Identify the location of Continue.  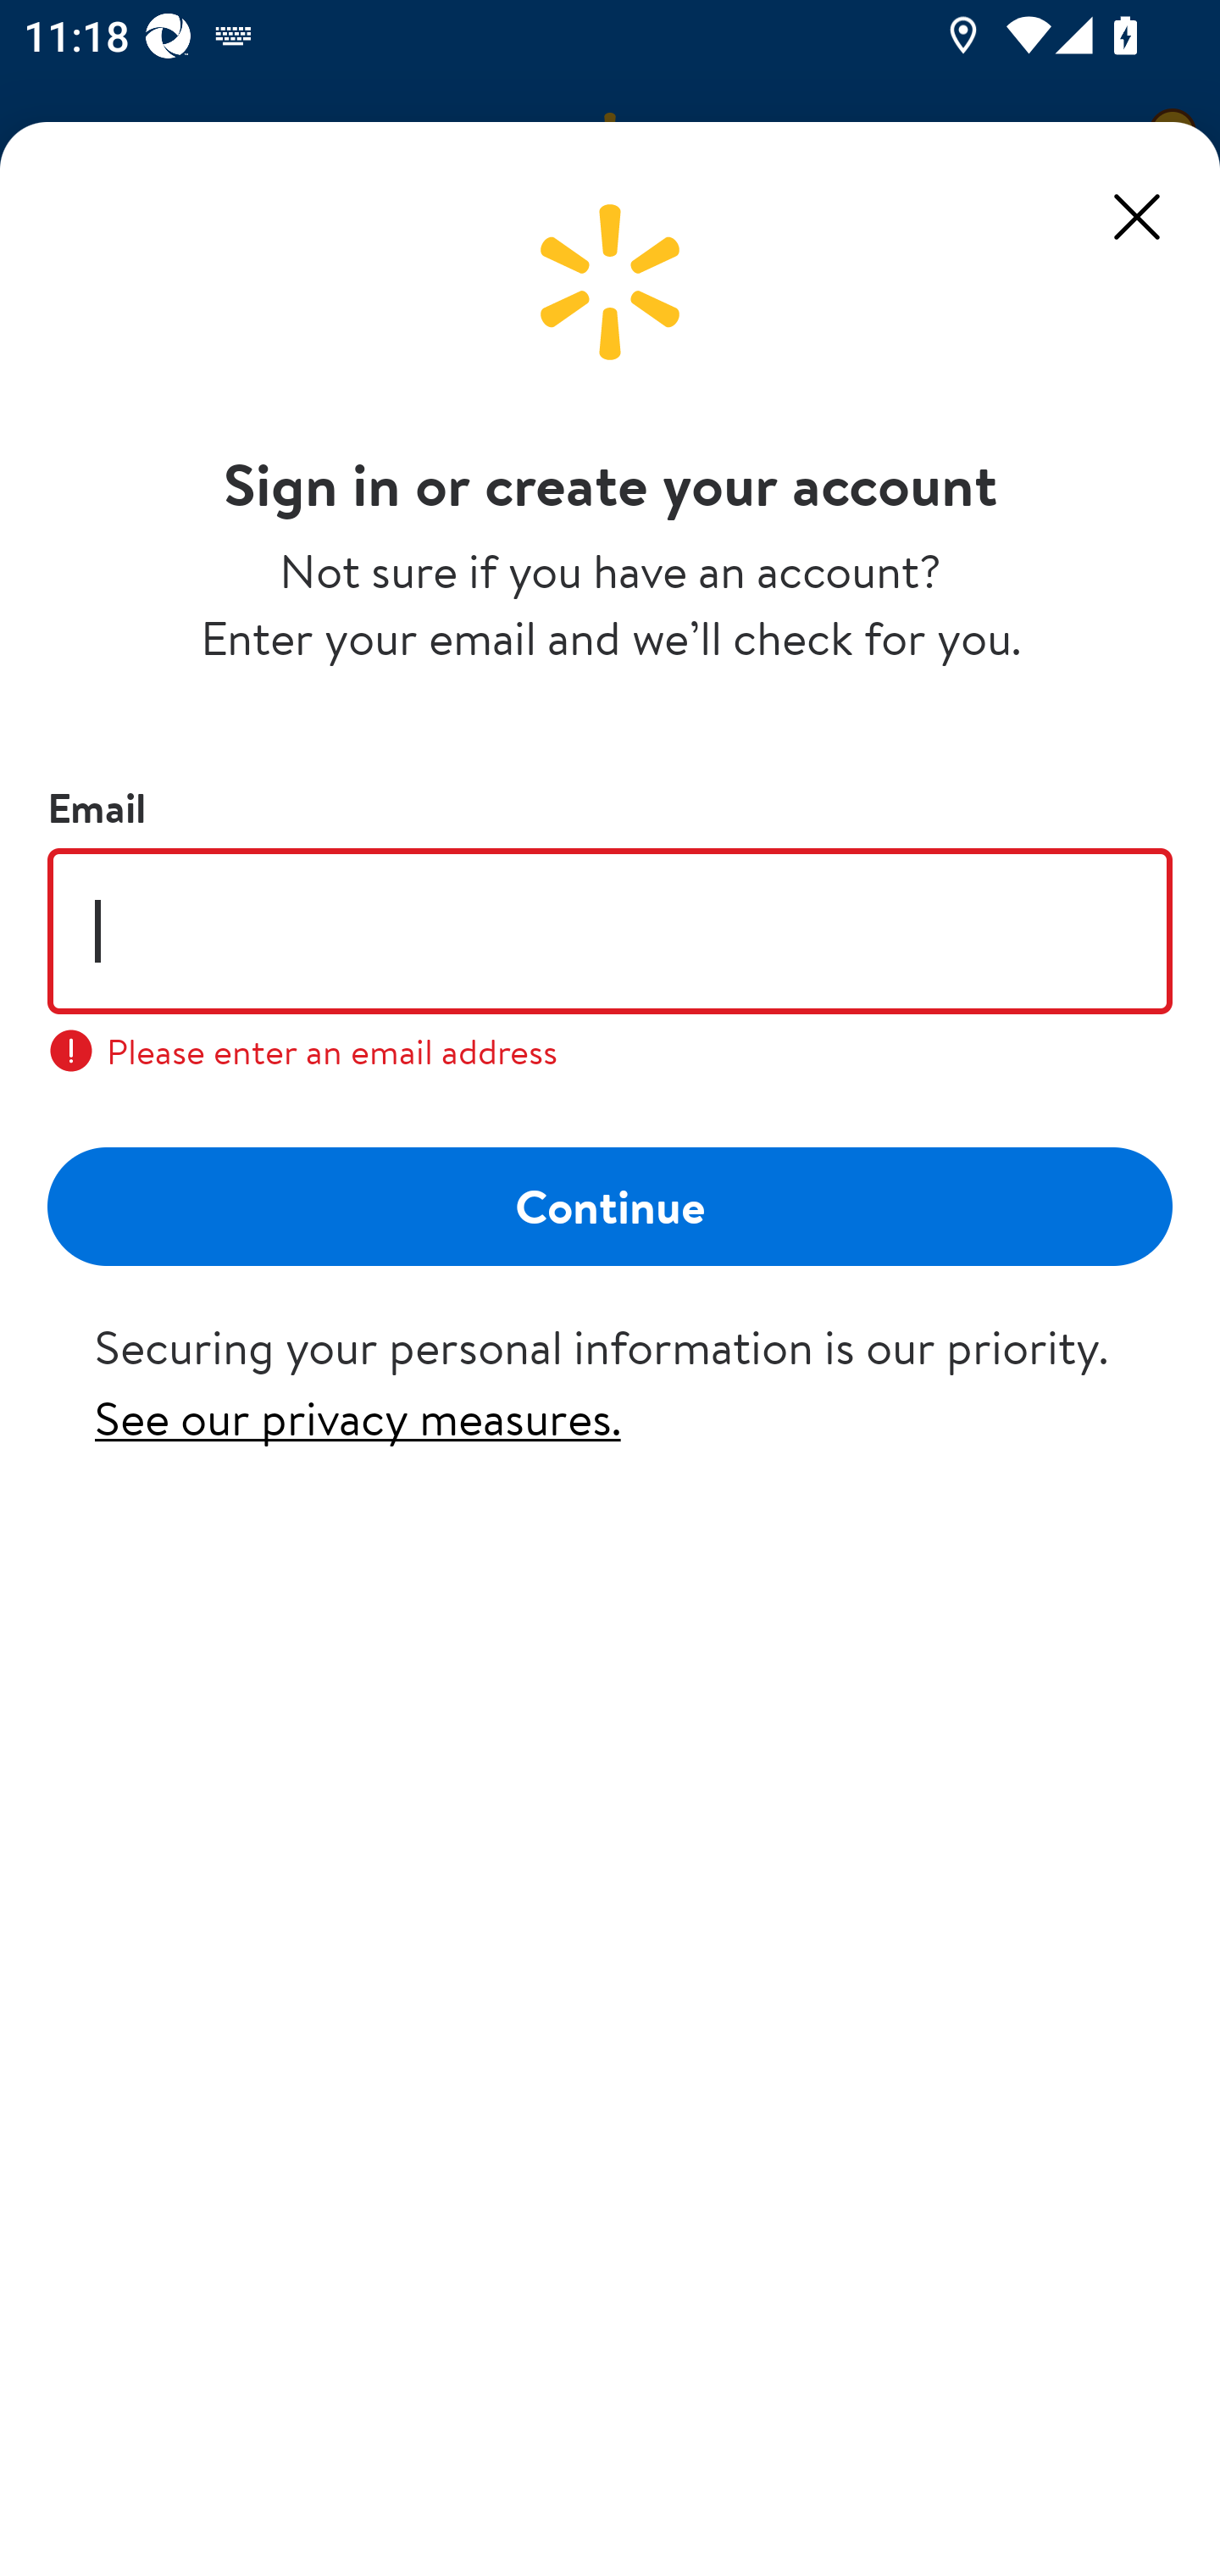
(610, 1205).